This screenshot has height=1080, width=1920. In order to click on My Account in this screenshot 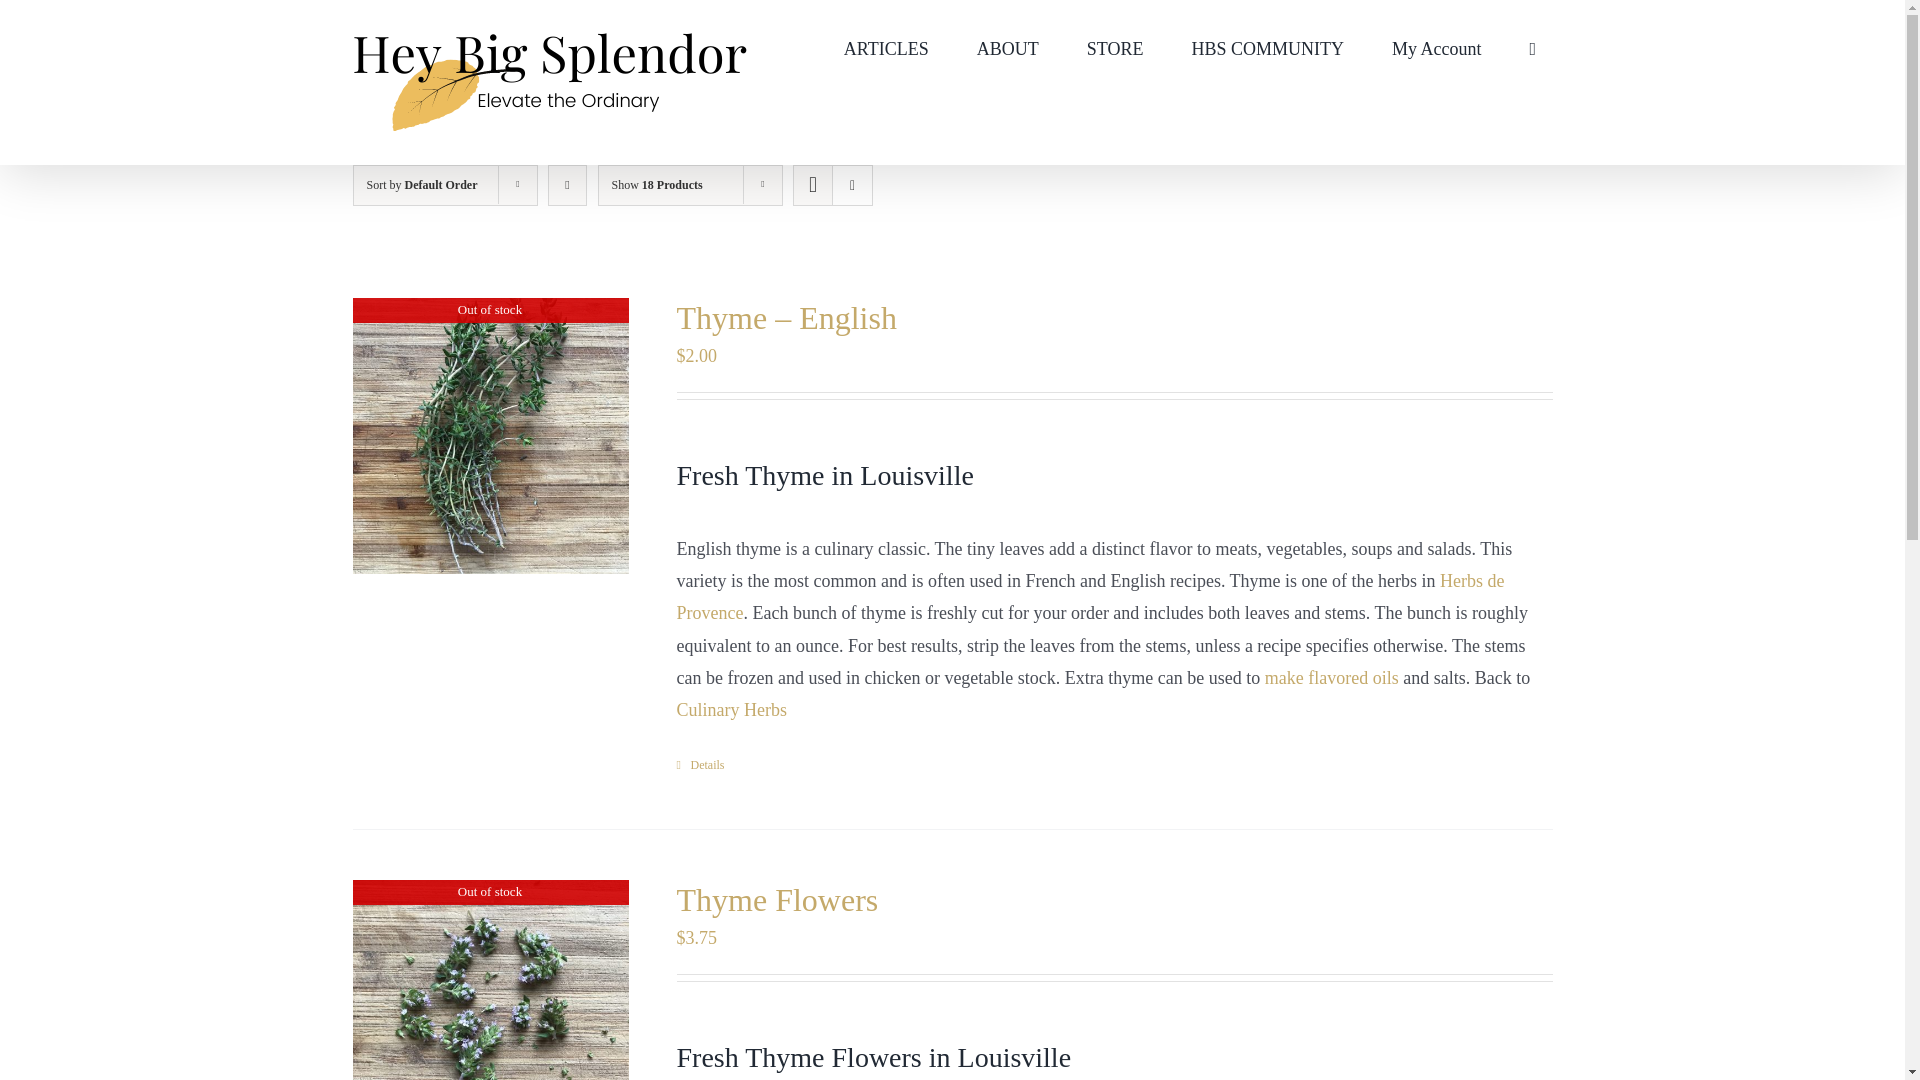, I will do `click(1437, 46)`.